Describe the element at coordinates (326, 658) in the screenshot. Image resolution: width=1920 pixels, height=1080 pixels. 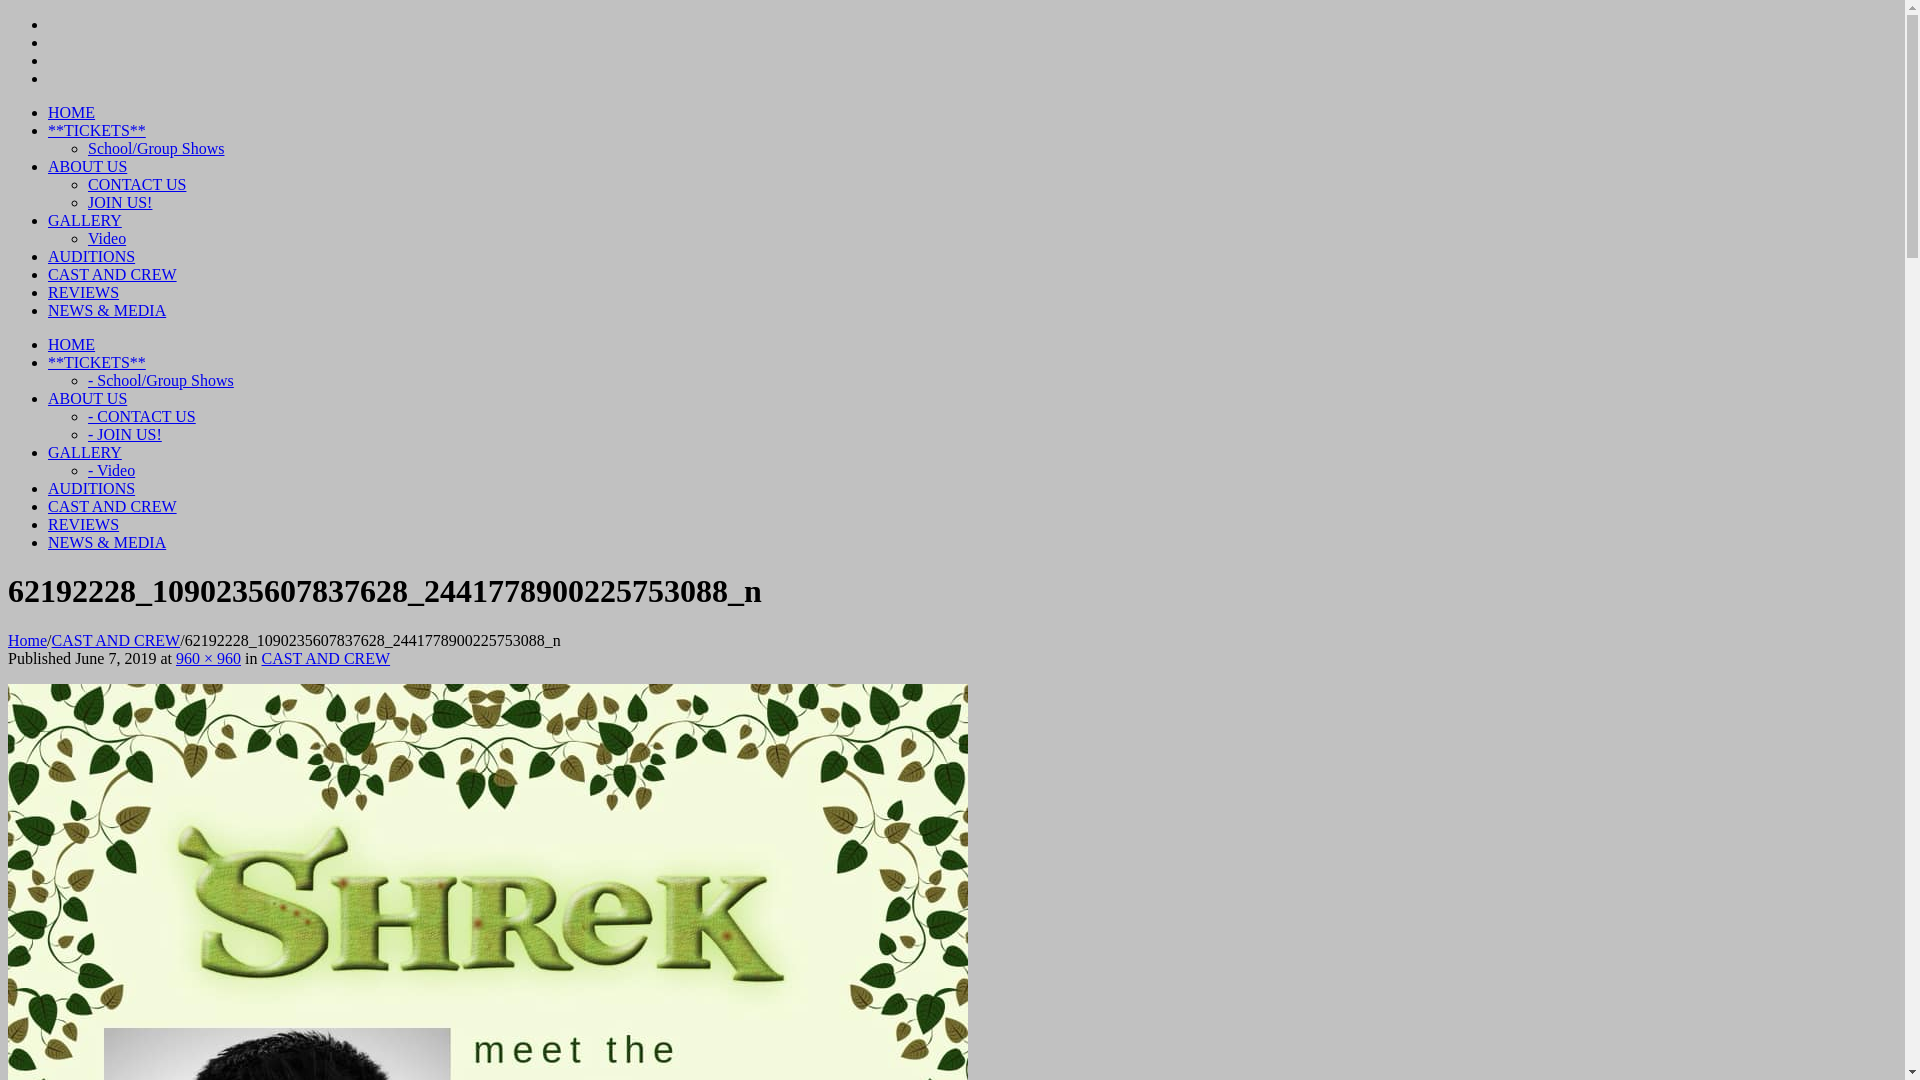
I see `CAST AND CREW` at that location.